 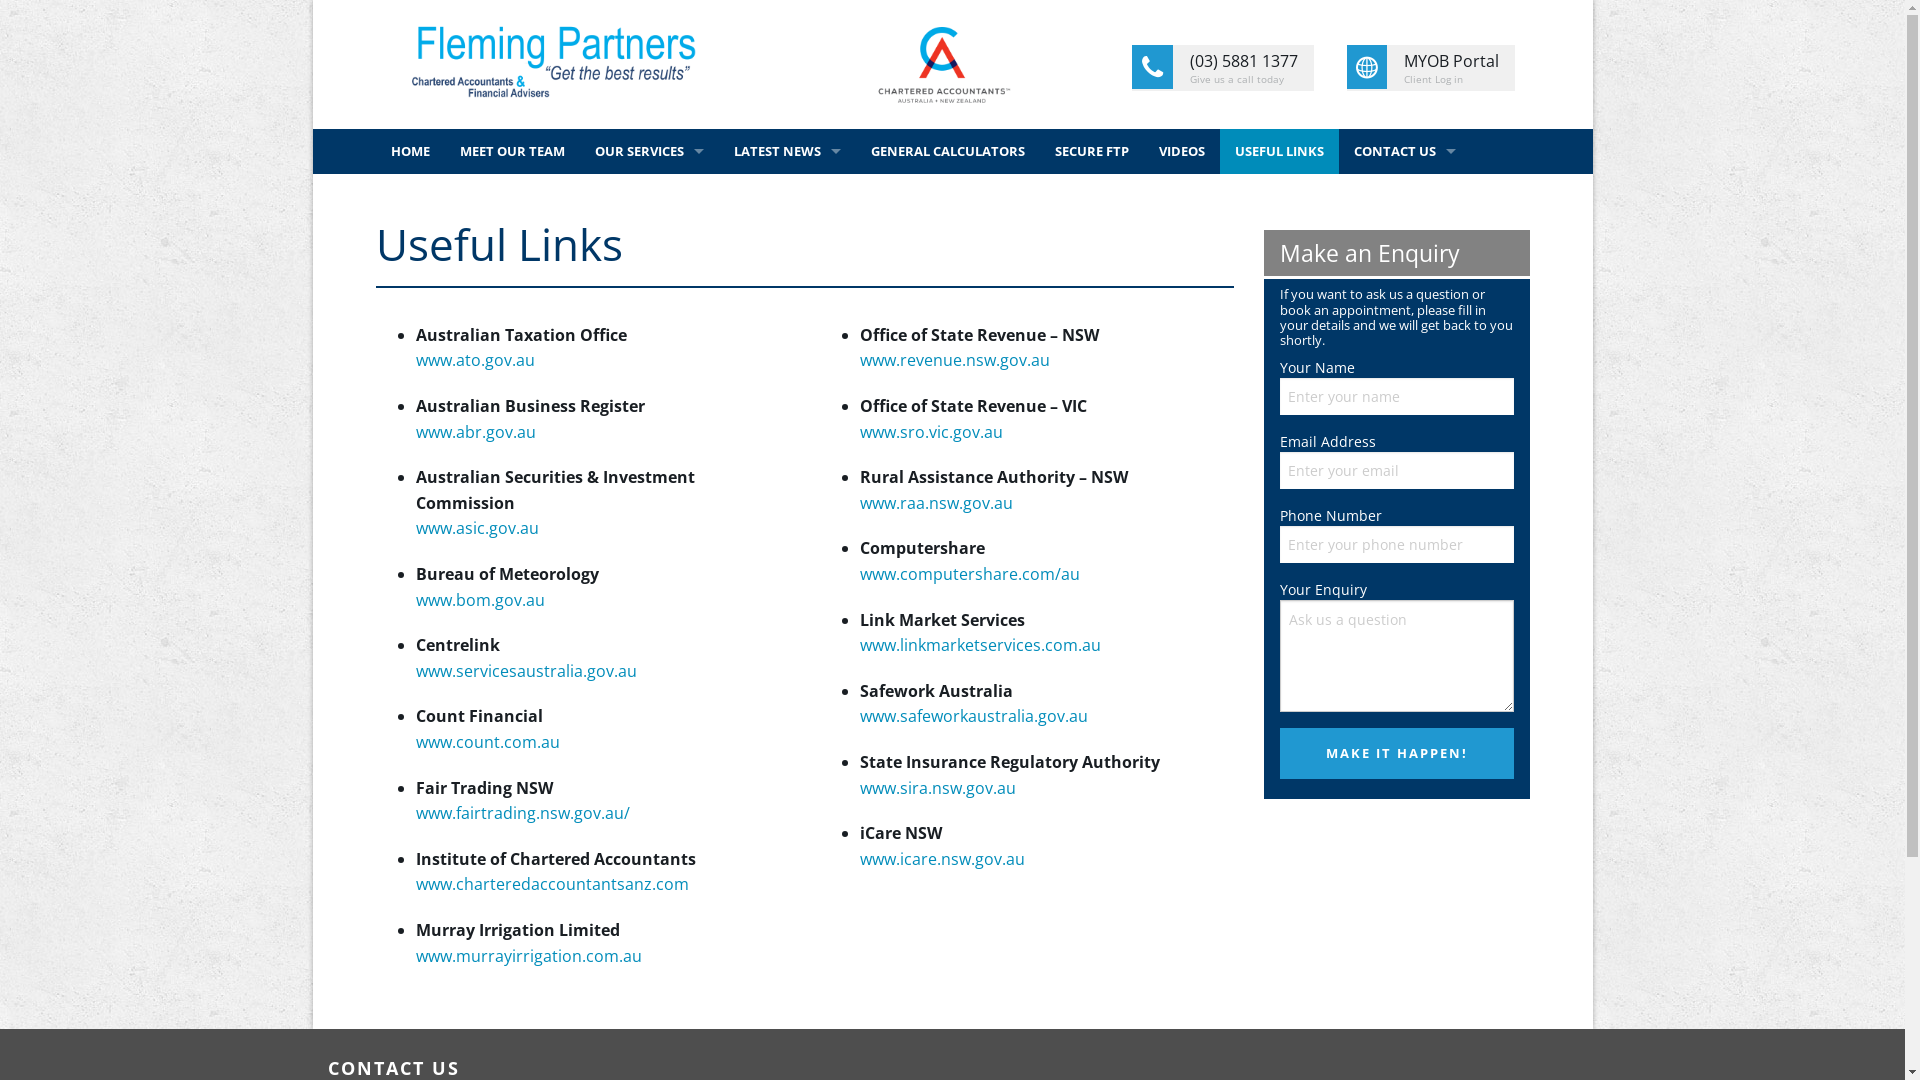 What do you see at coordinates (1223, 68) in the screenshot?
I see `(03) 5881 1377
Give us a call today` at bounding box center [1223, 68].